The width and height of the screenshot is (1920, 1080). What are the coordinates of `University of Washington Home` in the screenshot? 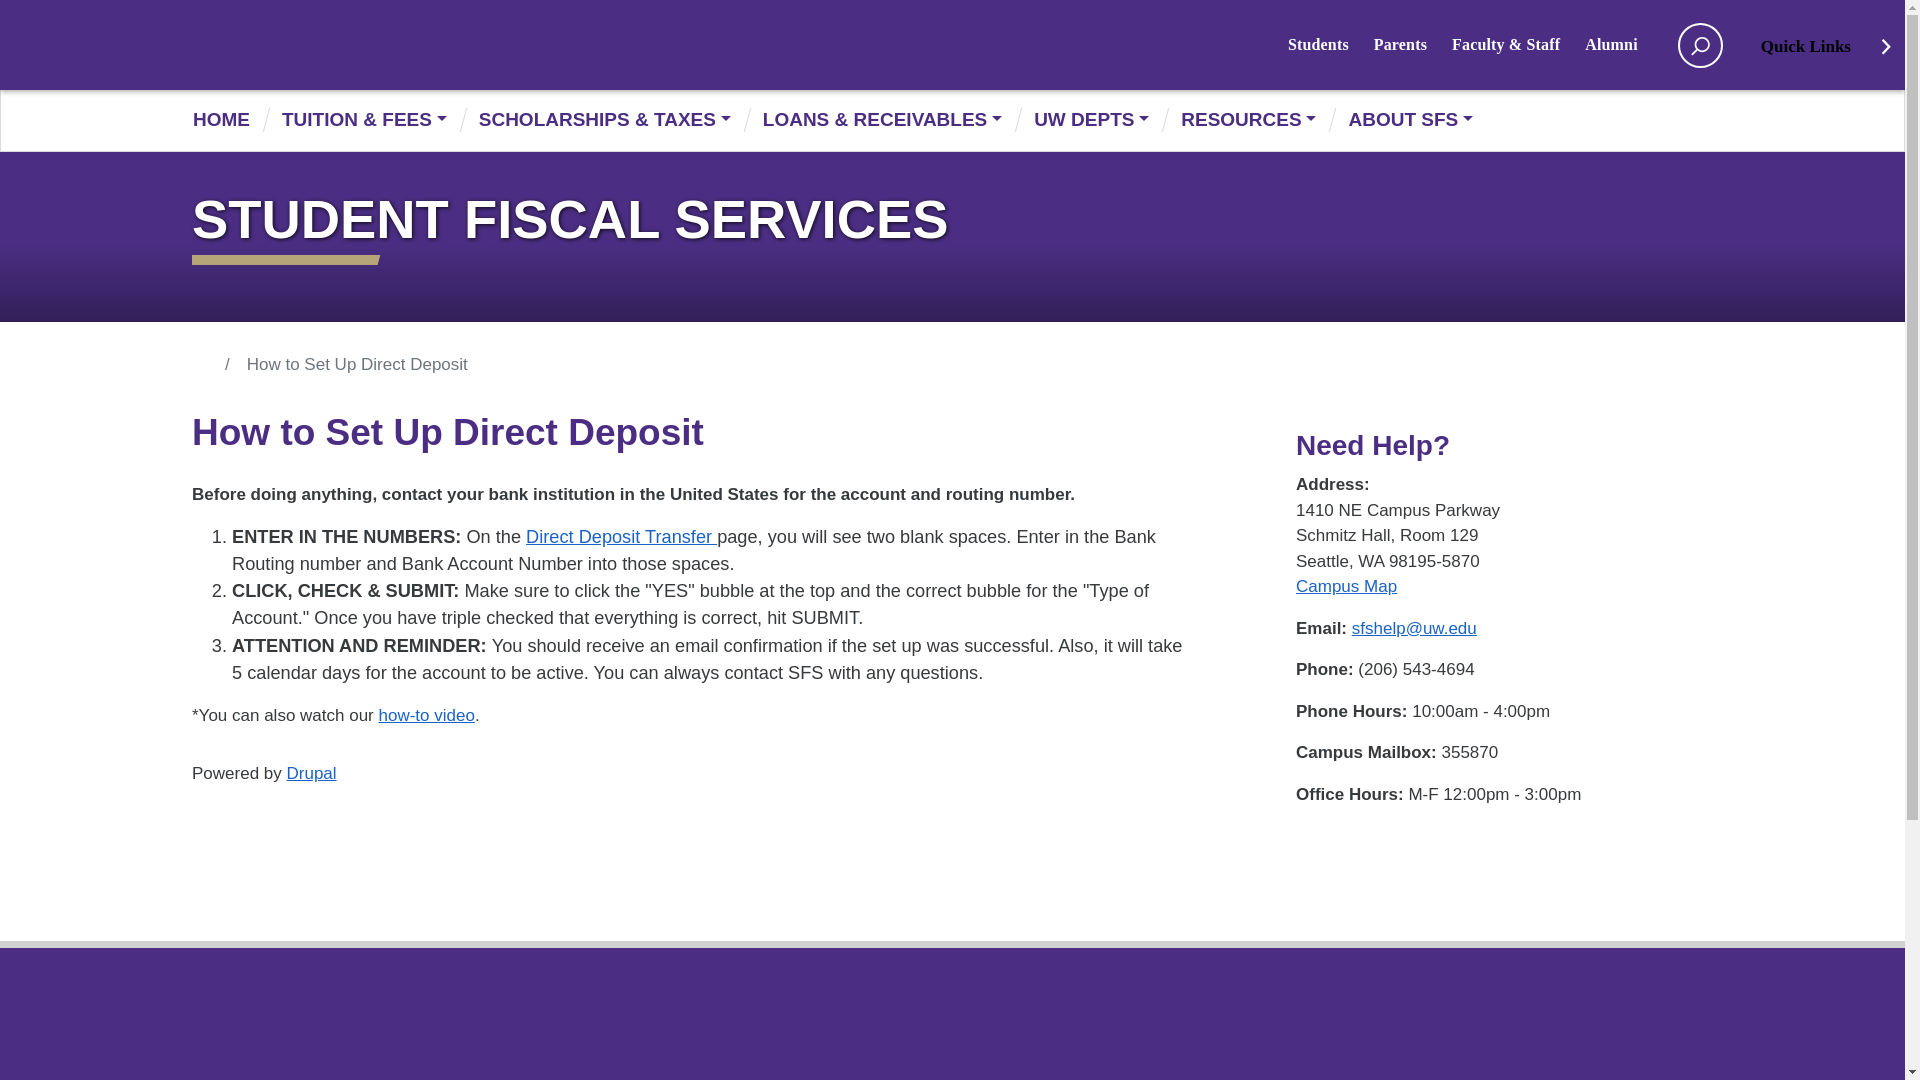 It's located at (257, 44).